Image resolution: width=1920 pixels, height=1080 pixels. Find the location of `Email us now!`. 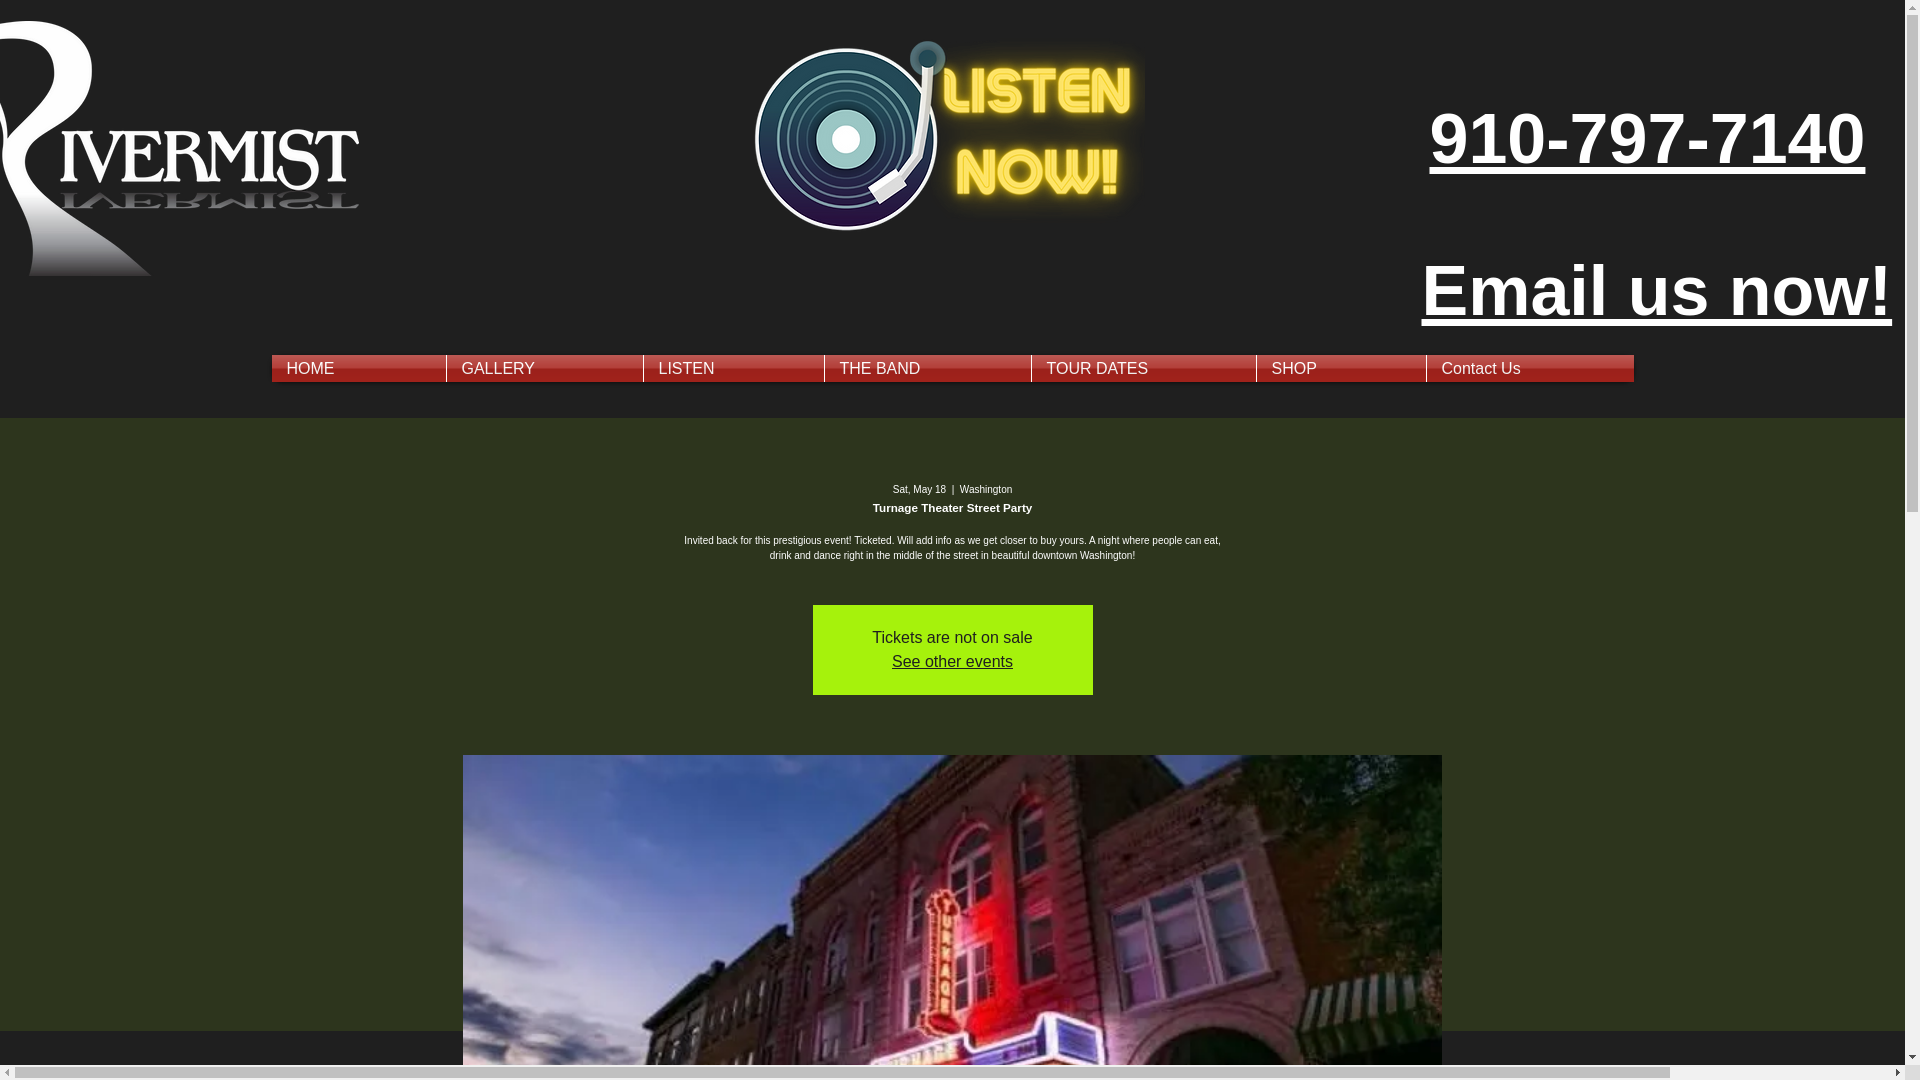

Email us now! is located at coordinates (1658, 290).